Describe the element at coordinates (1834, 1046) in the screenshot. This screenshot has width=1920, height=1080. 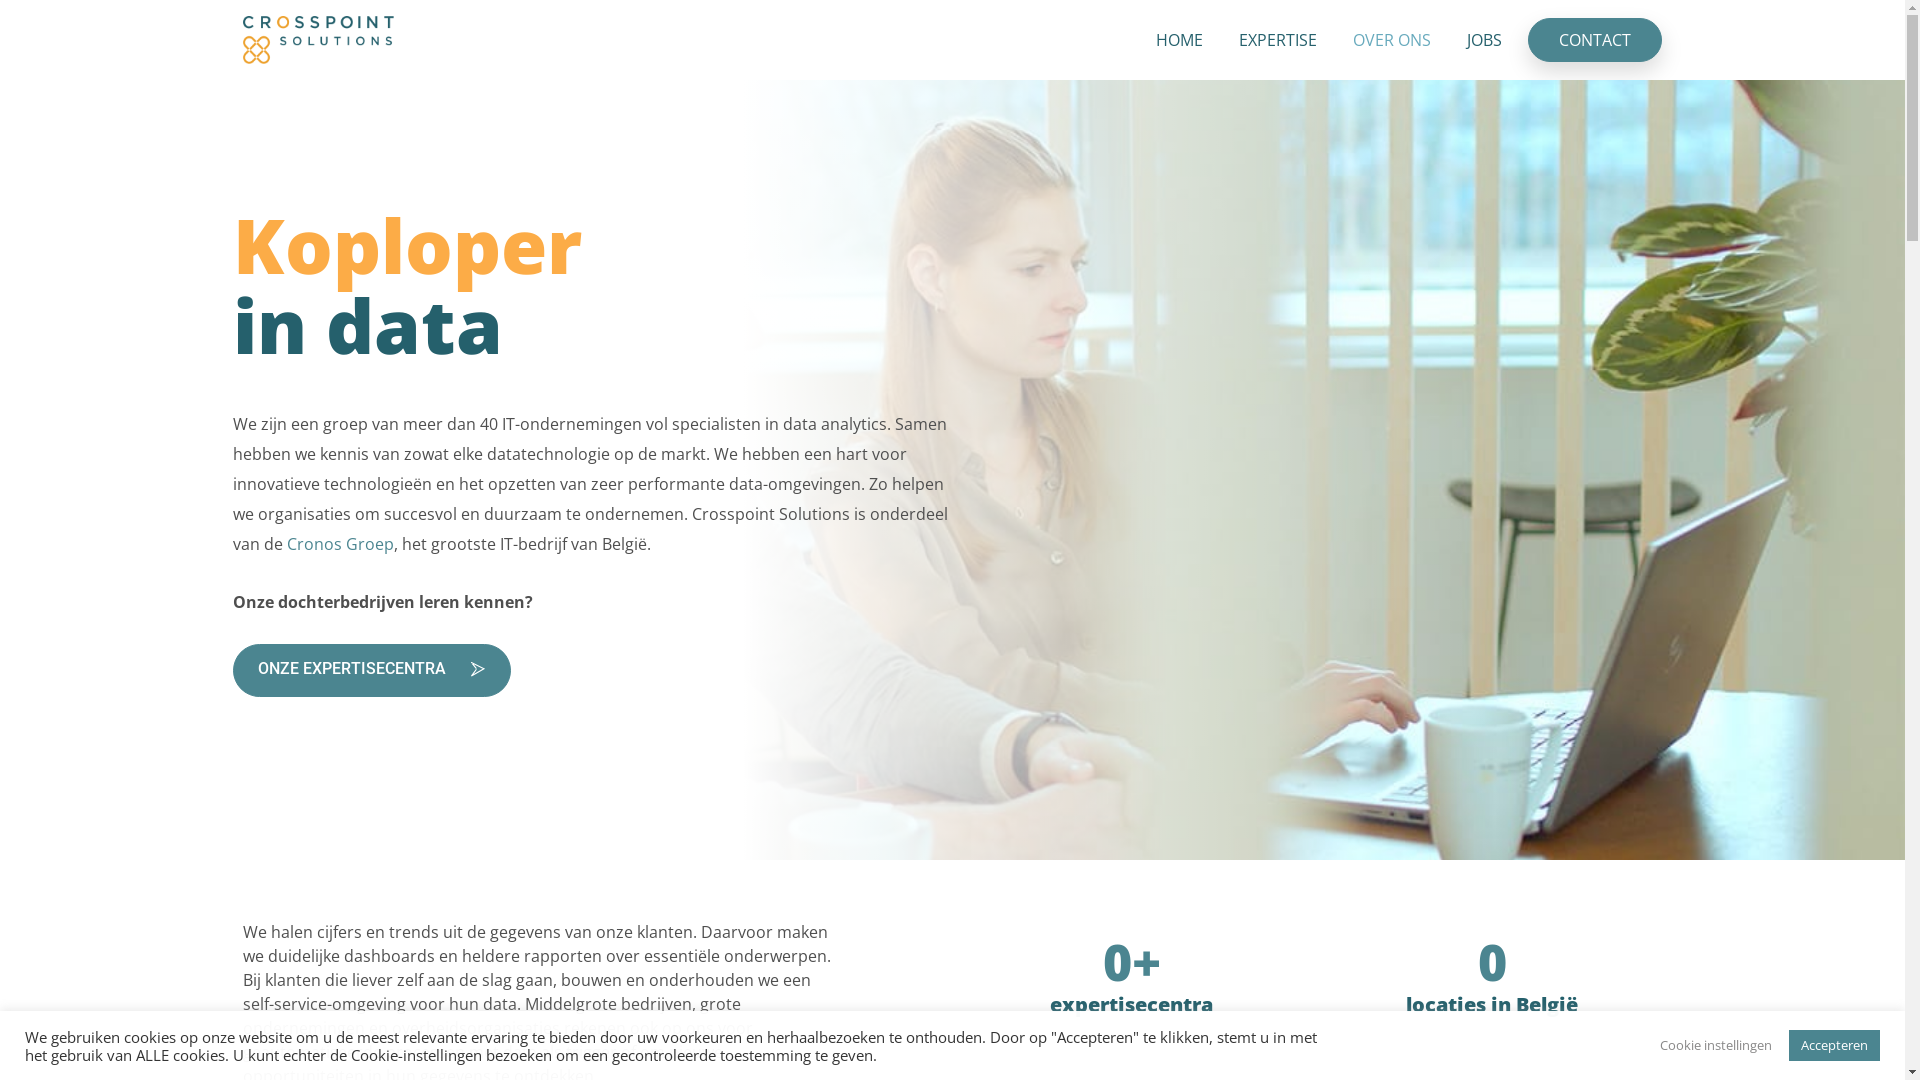
I see `Accepteren` at that location.